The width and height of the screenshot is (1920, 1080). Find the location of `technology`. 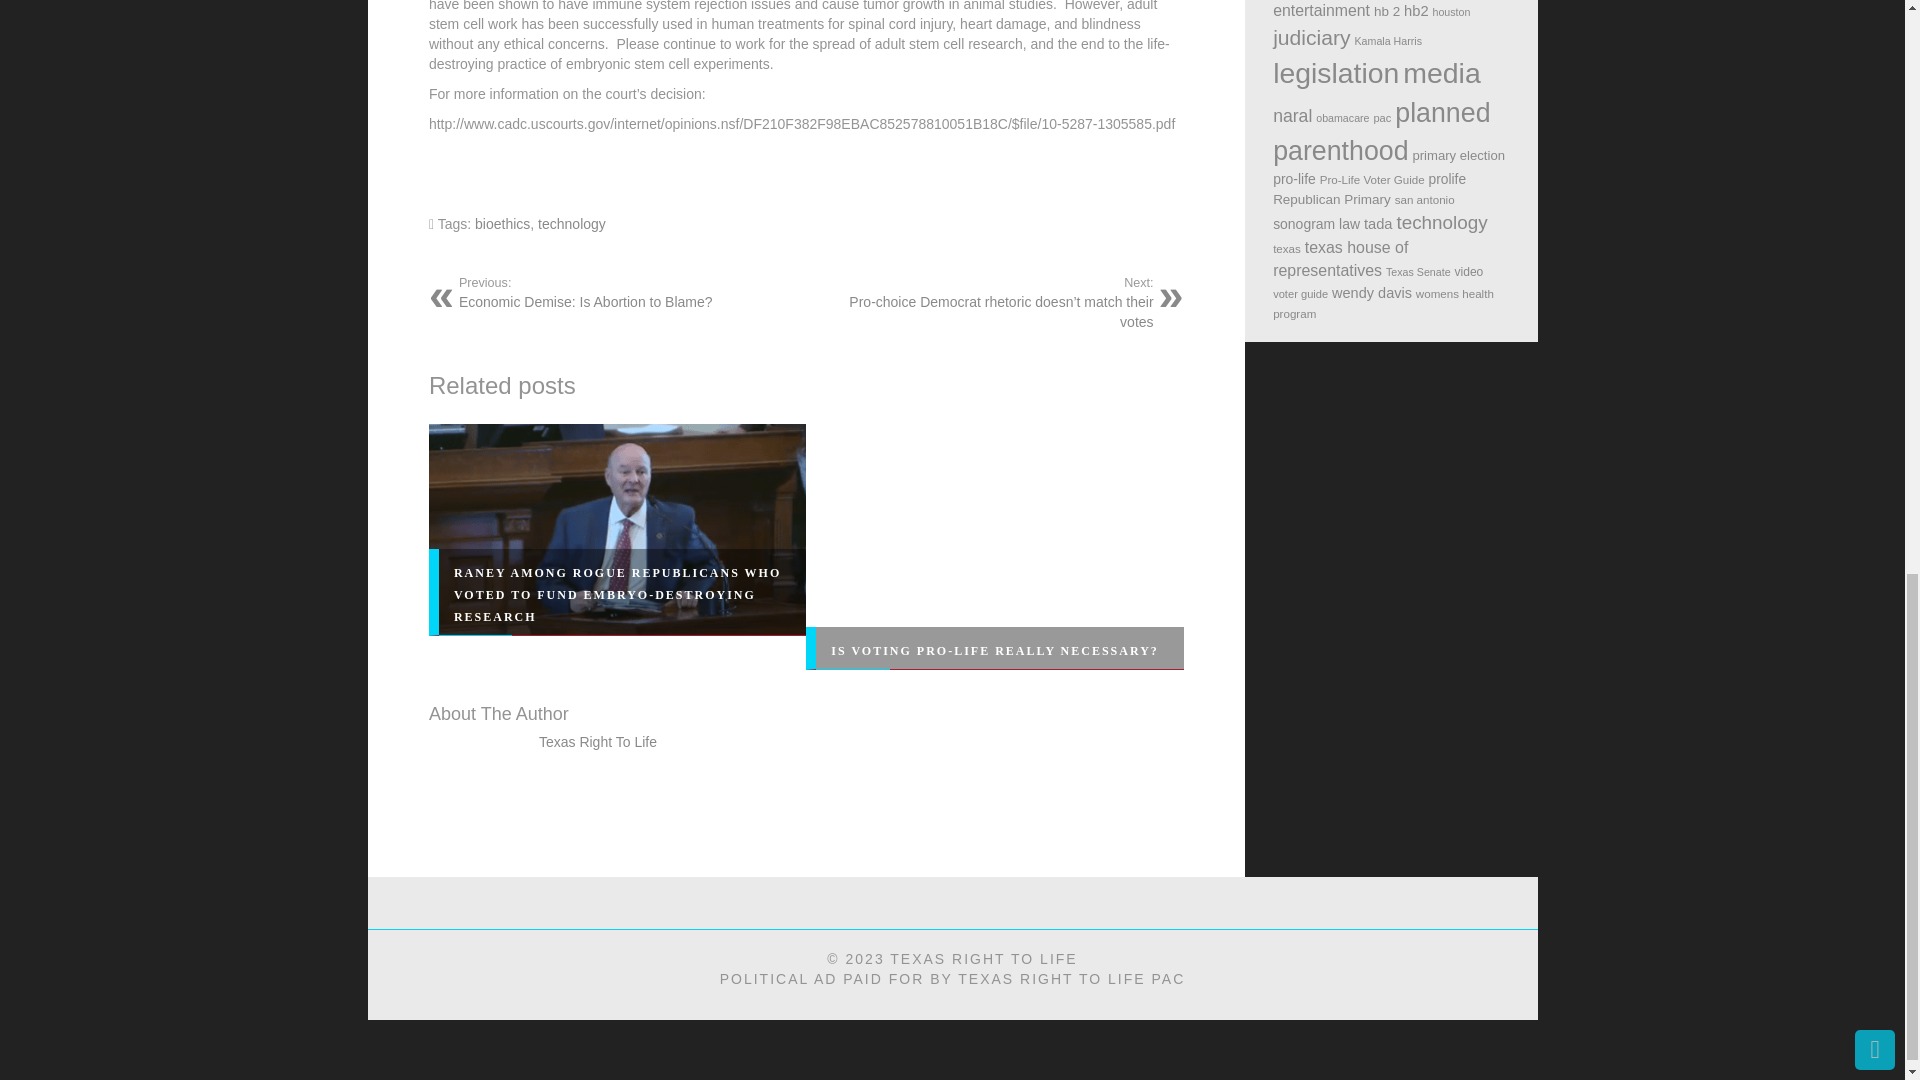

technology is located at coordinates (624, 292).